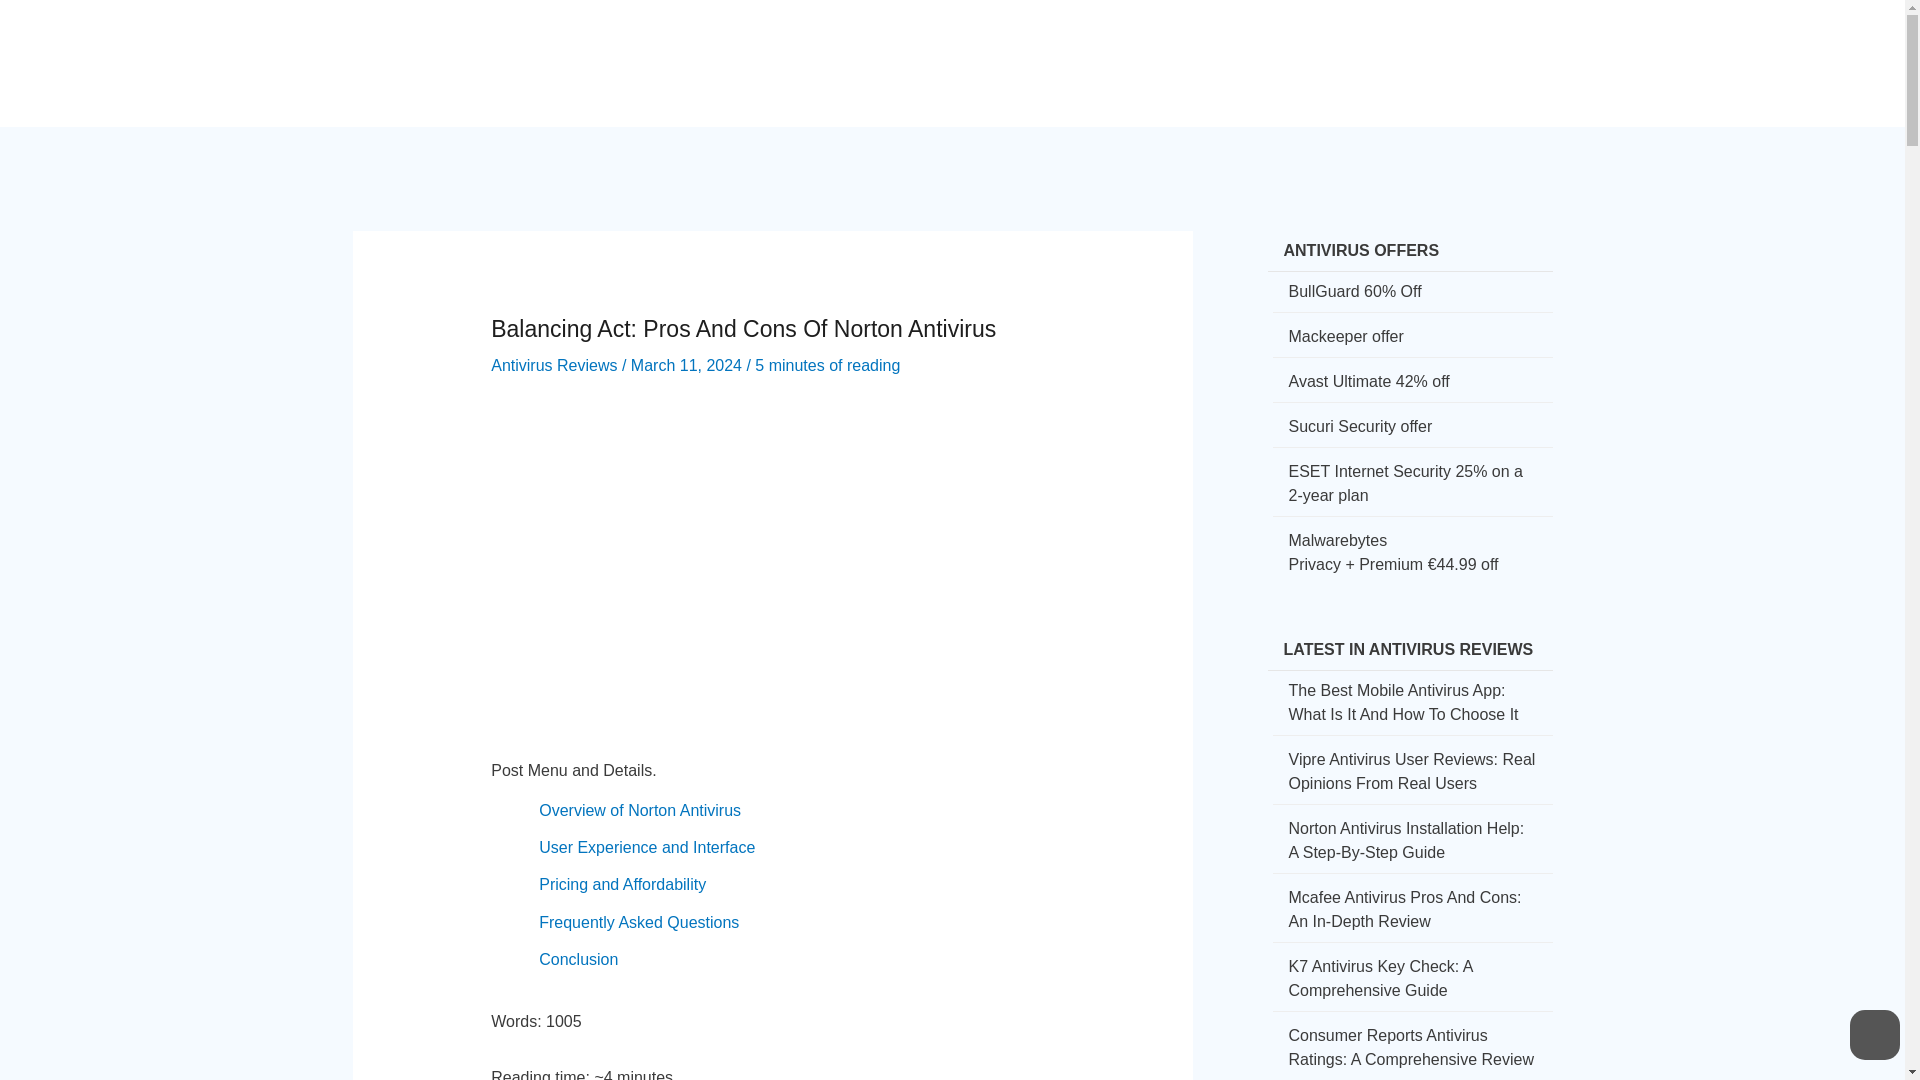  What do you see at coordinates (554, 365) in the screenshot?
I see `Antivirus Reviews` at bounding box center [554, 365].